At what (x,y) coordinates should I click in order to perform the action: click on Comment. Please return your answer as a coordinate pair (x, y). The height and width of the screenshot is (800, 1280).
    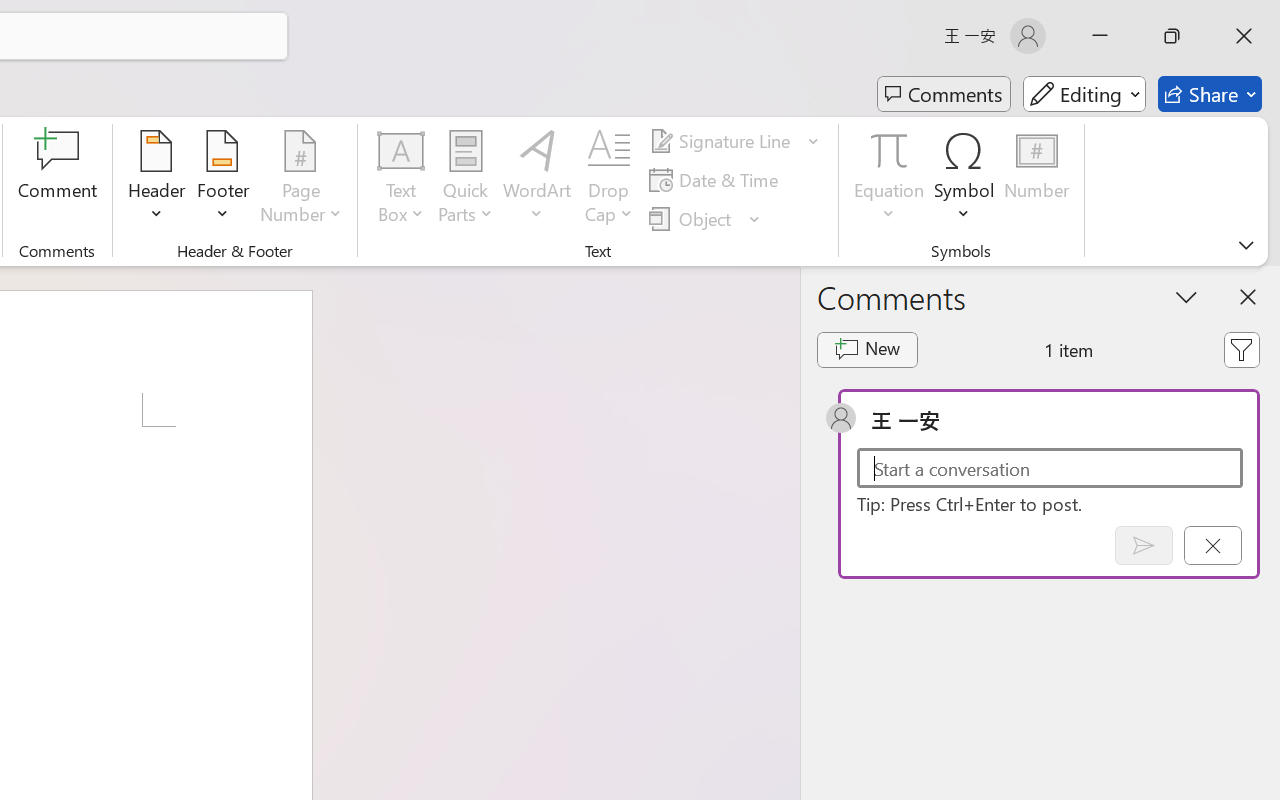
    Looking at the image, I should click on (58, 180).